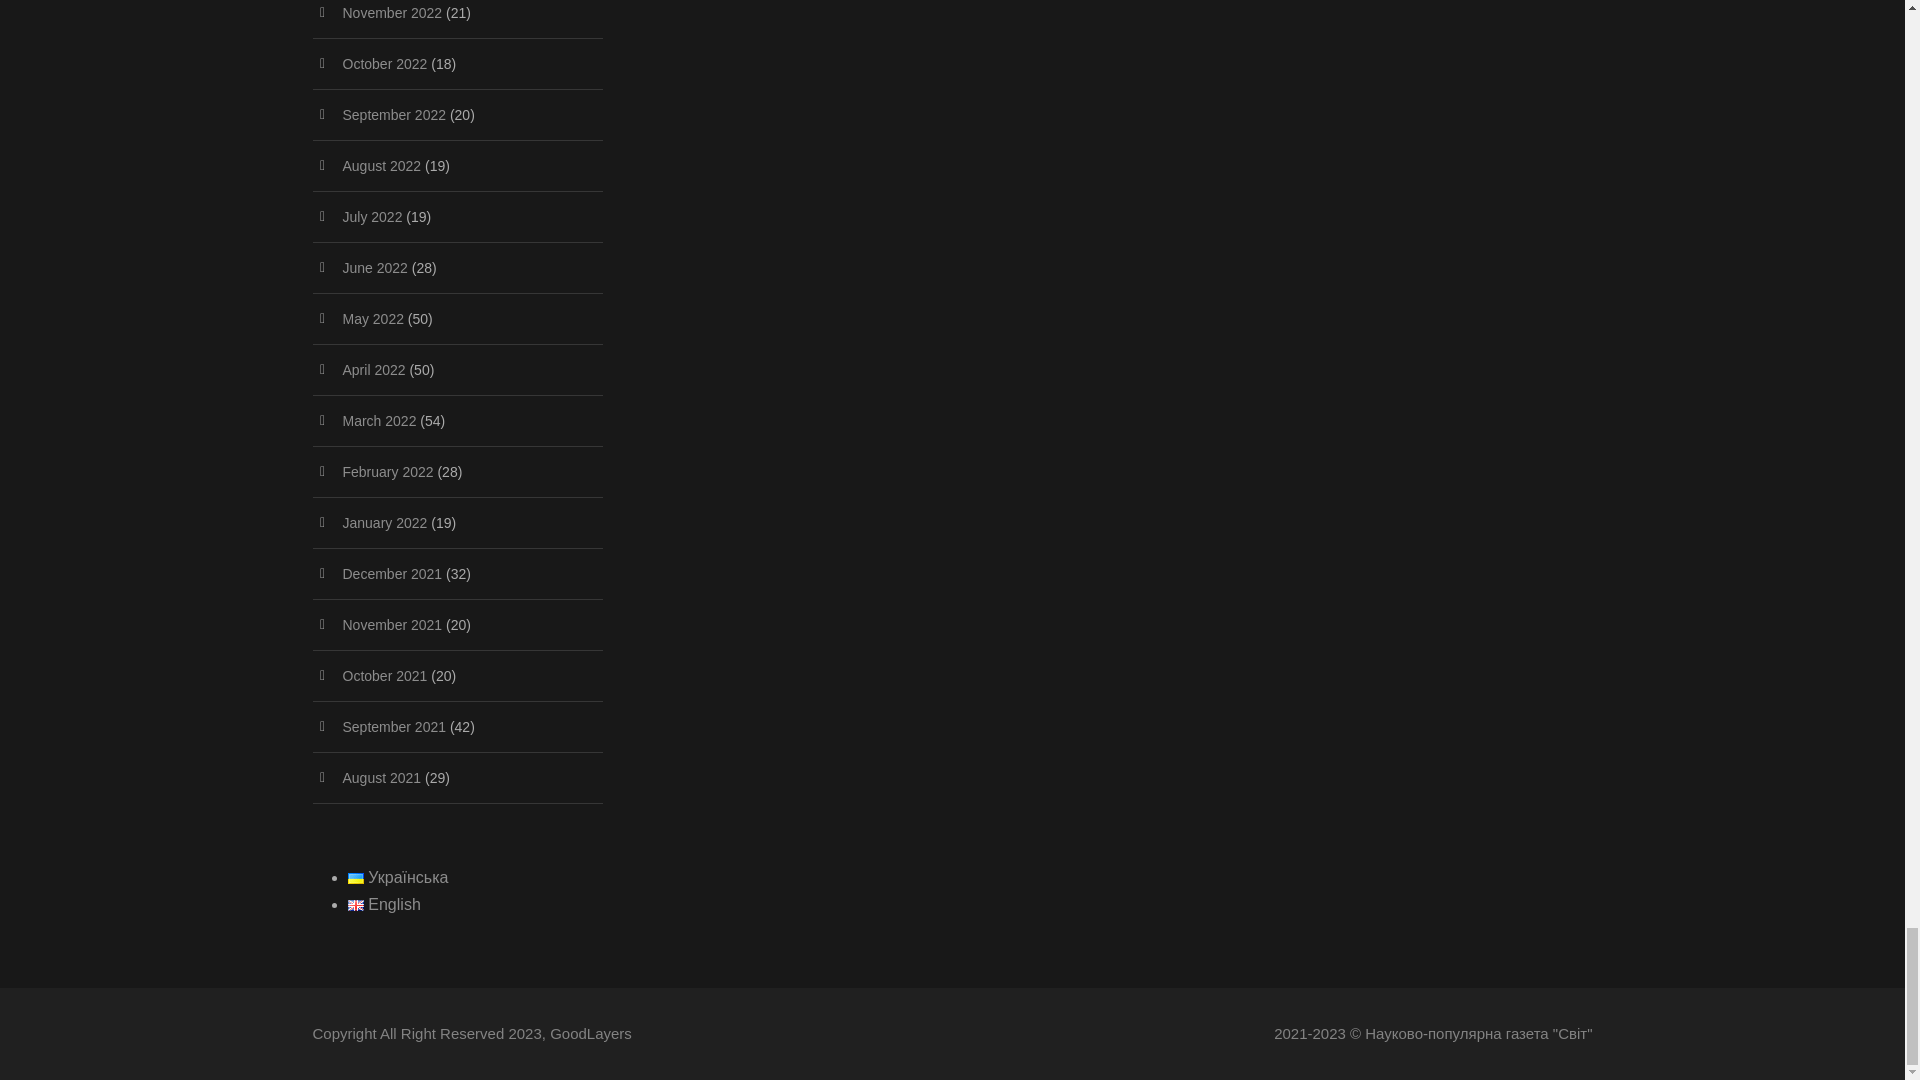 The width and height of the screenshot is (1920, 1080). Describe the element at coordinates (380, 165) in the screenshot. I see `August 2022` at that location.